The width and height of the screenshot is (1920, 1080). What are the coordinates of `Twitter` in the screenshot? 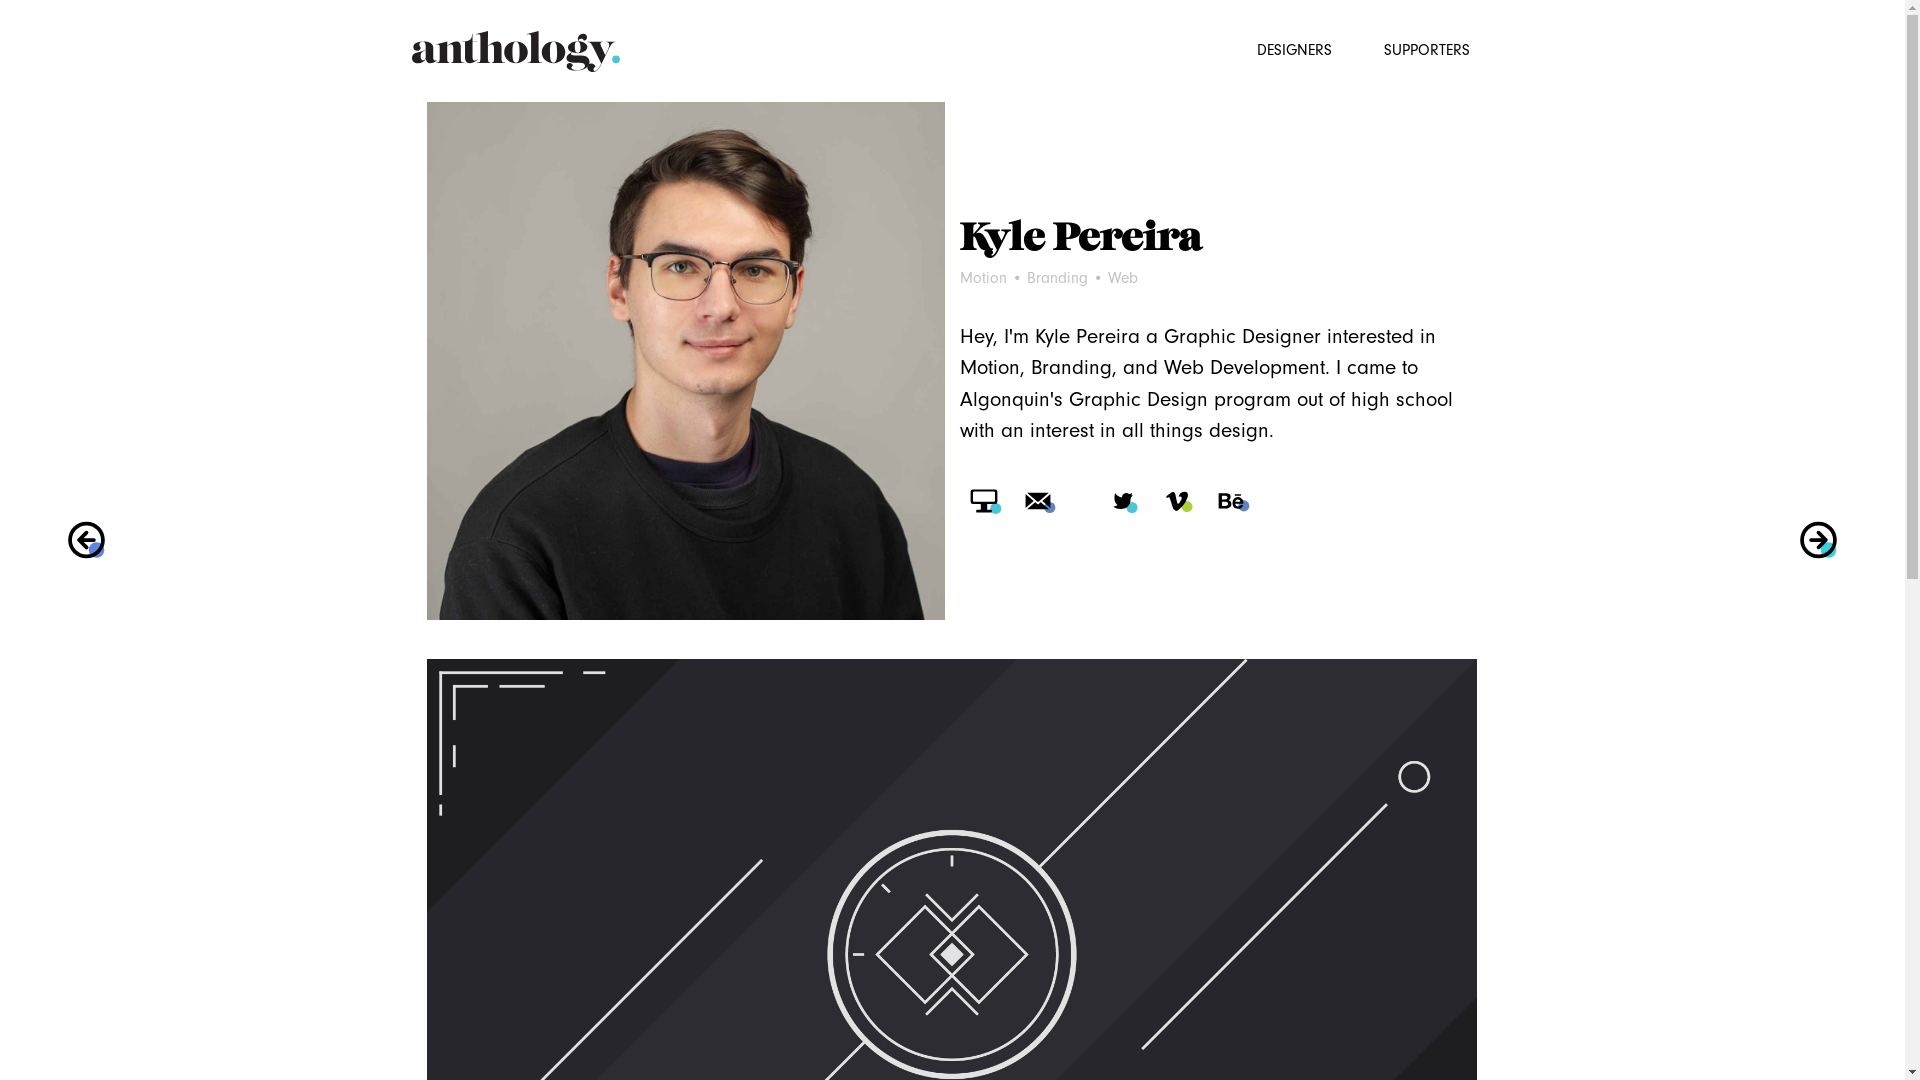 It's located at (1123, 501).